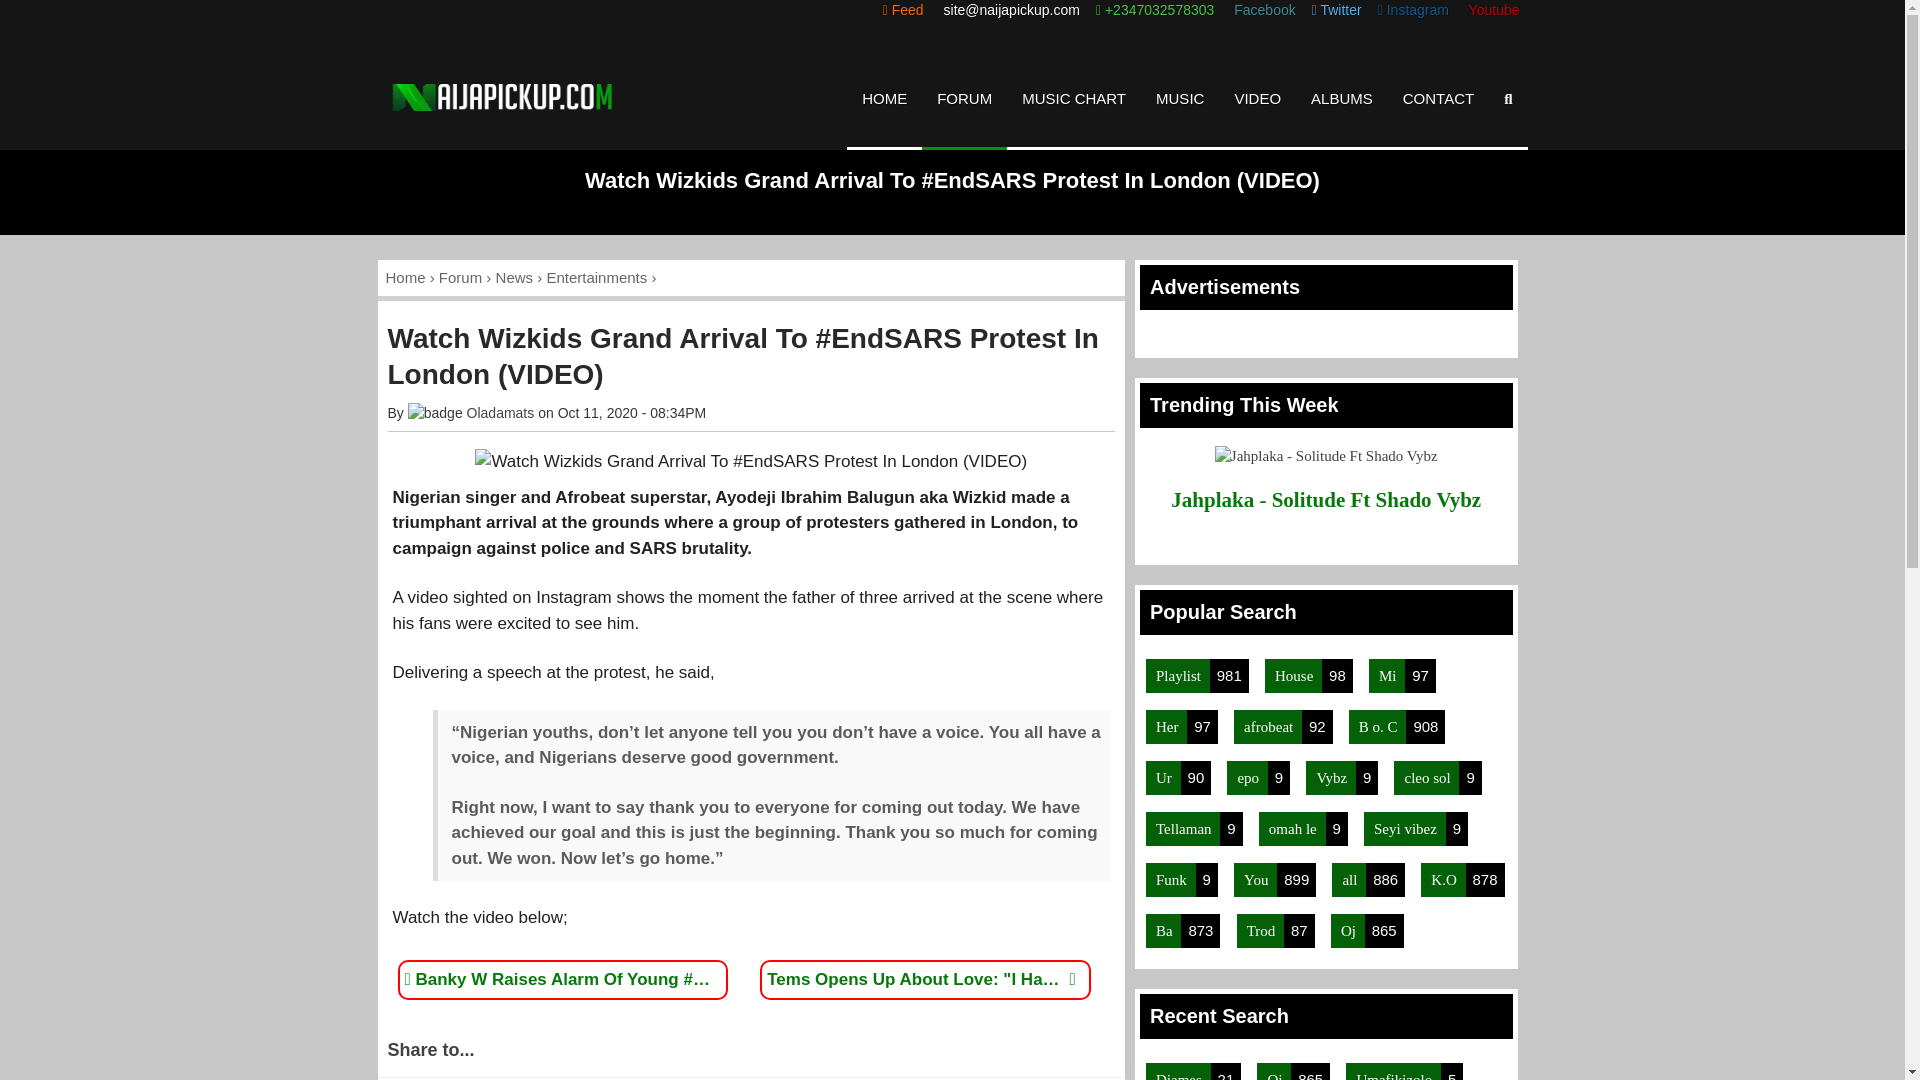  What do you see at coordinates (406, 277) in the screenshot?
I see `Home` at bounding box center [406, 277].